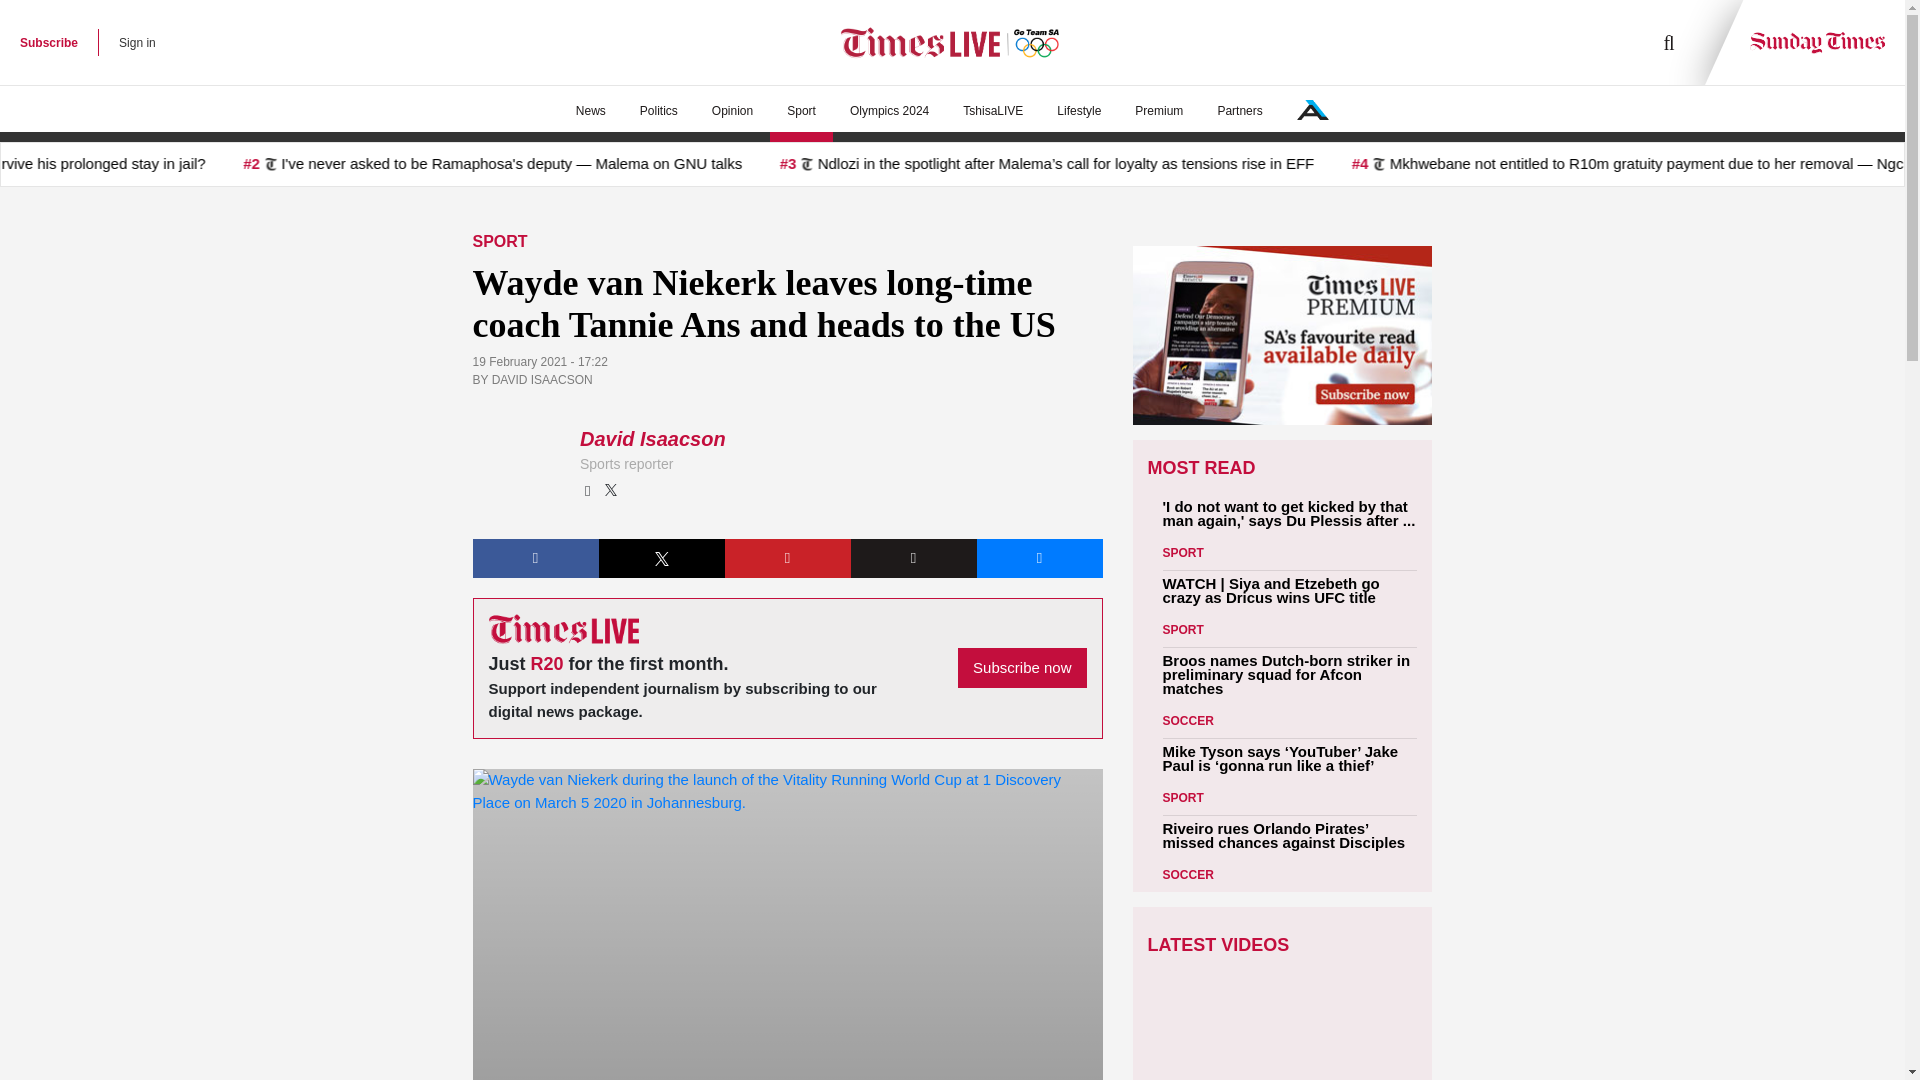 The height and width of the screenshot is (1080, 1920). Describe the element at coordinates (890, 111) in the screenshot. I see `Olympics 2024` at that location.